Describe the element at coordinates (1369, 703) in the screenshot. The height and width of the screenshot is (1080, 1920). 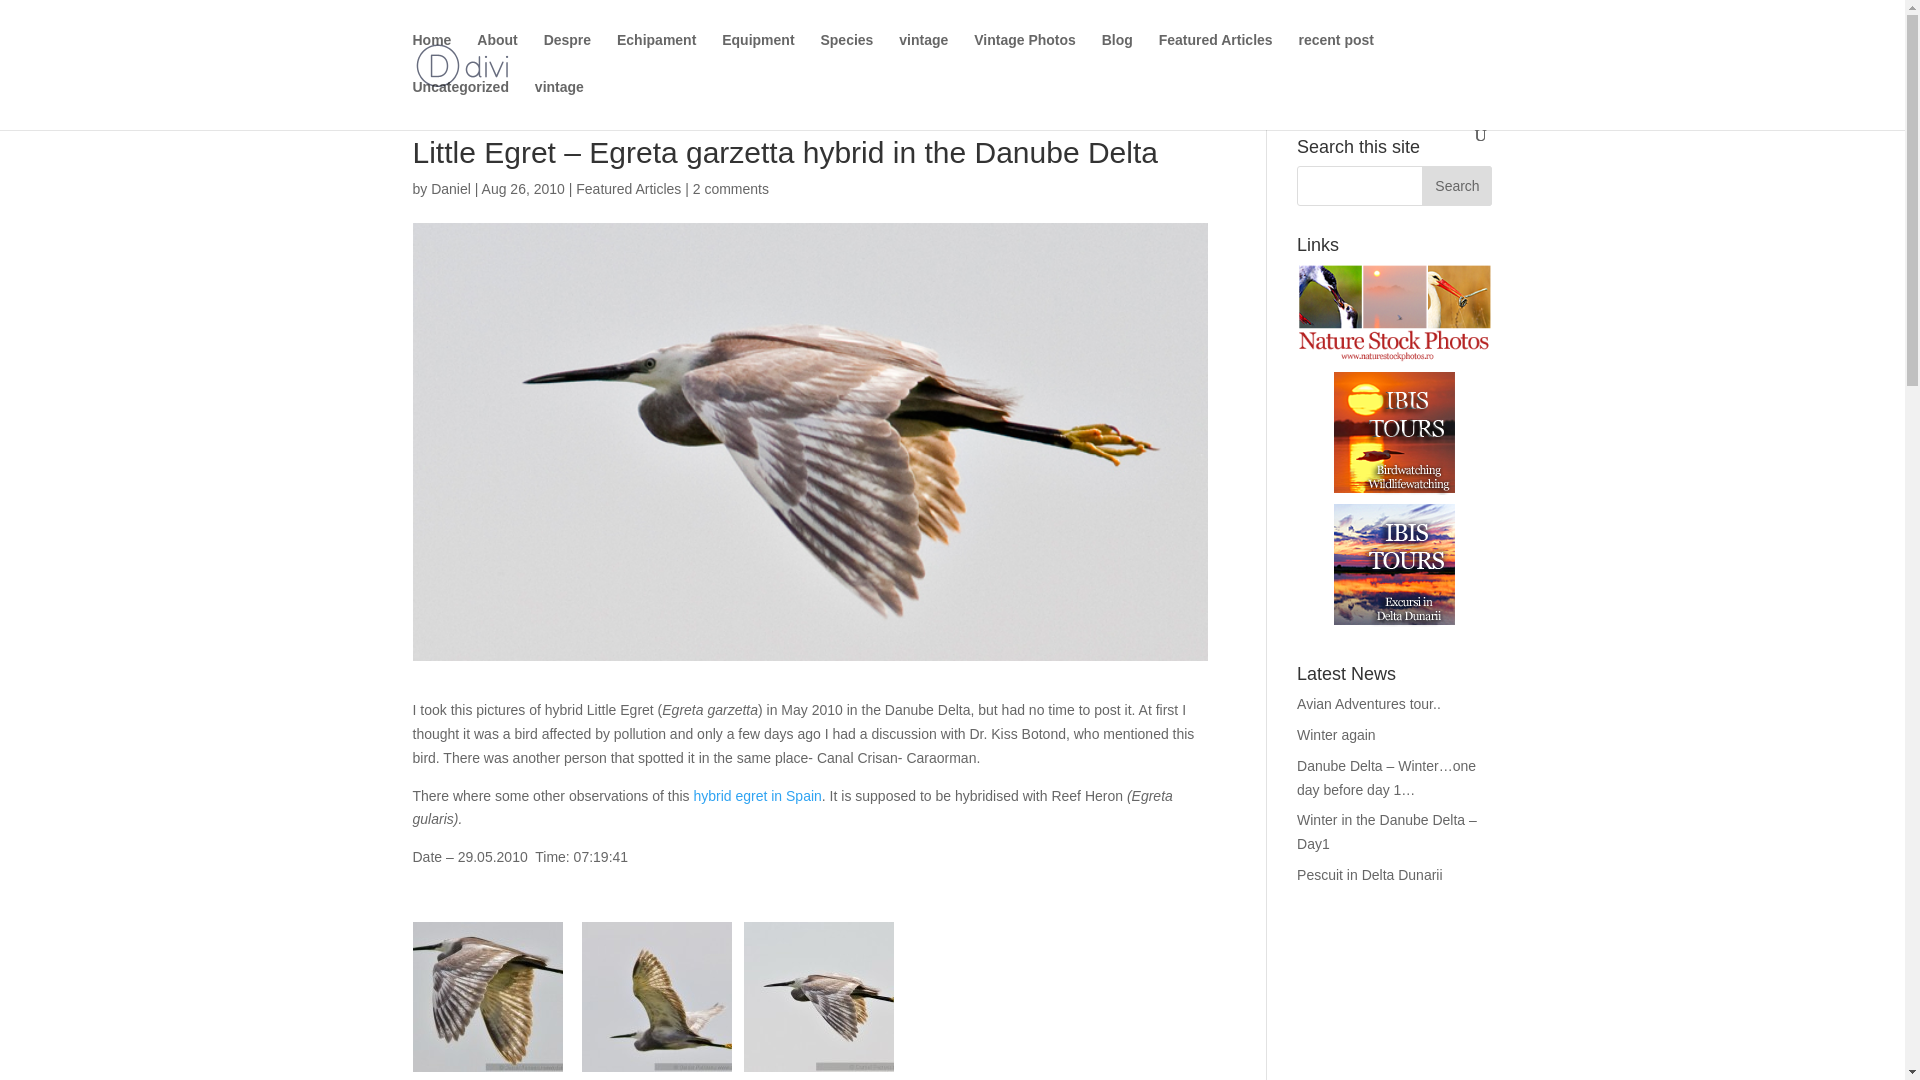
I see `Avian Adventures tour..` at that location.